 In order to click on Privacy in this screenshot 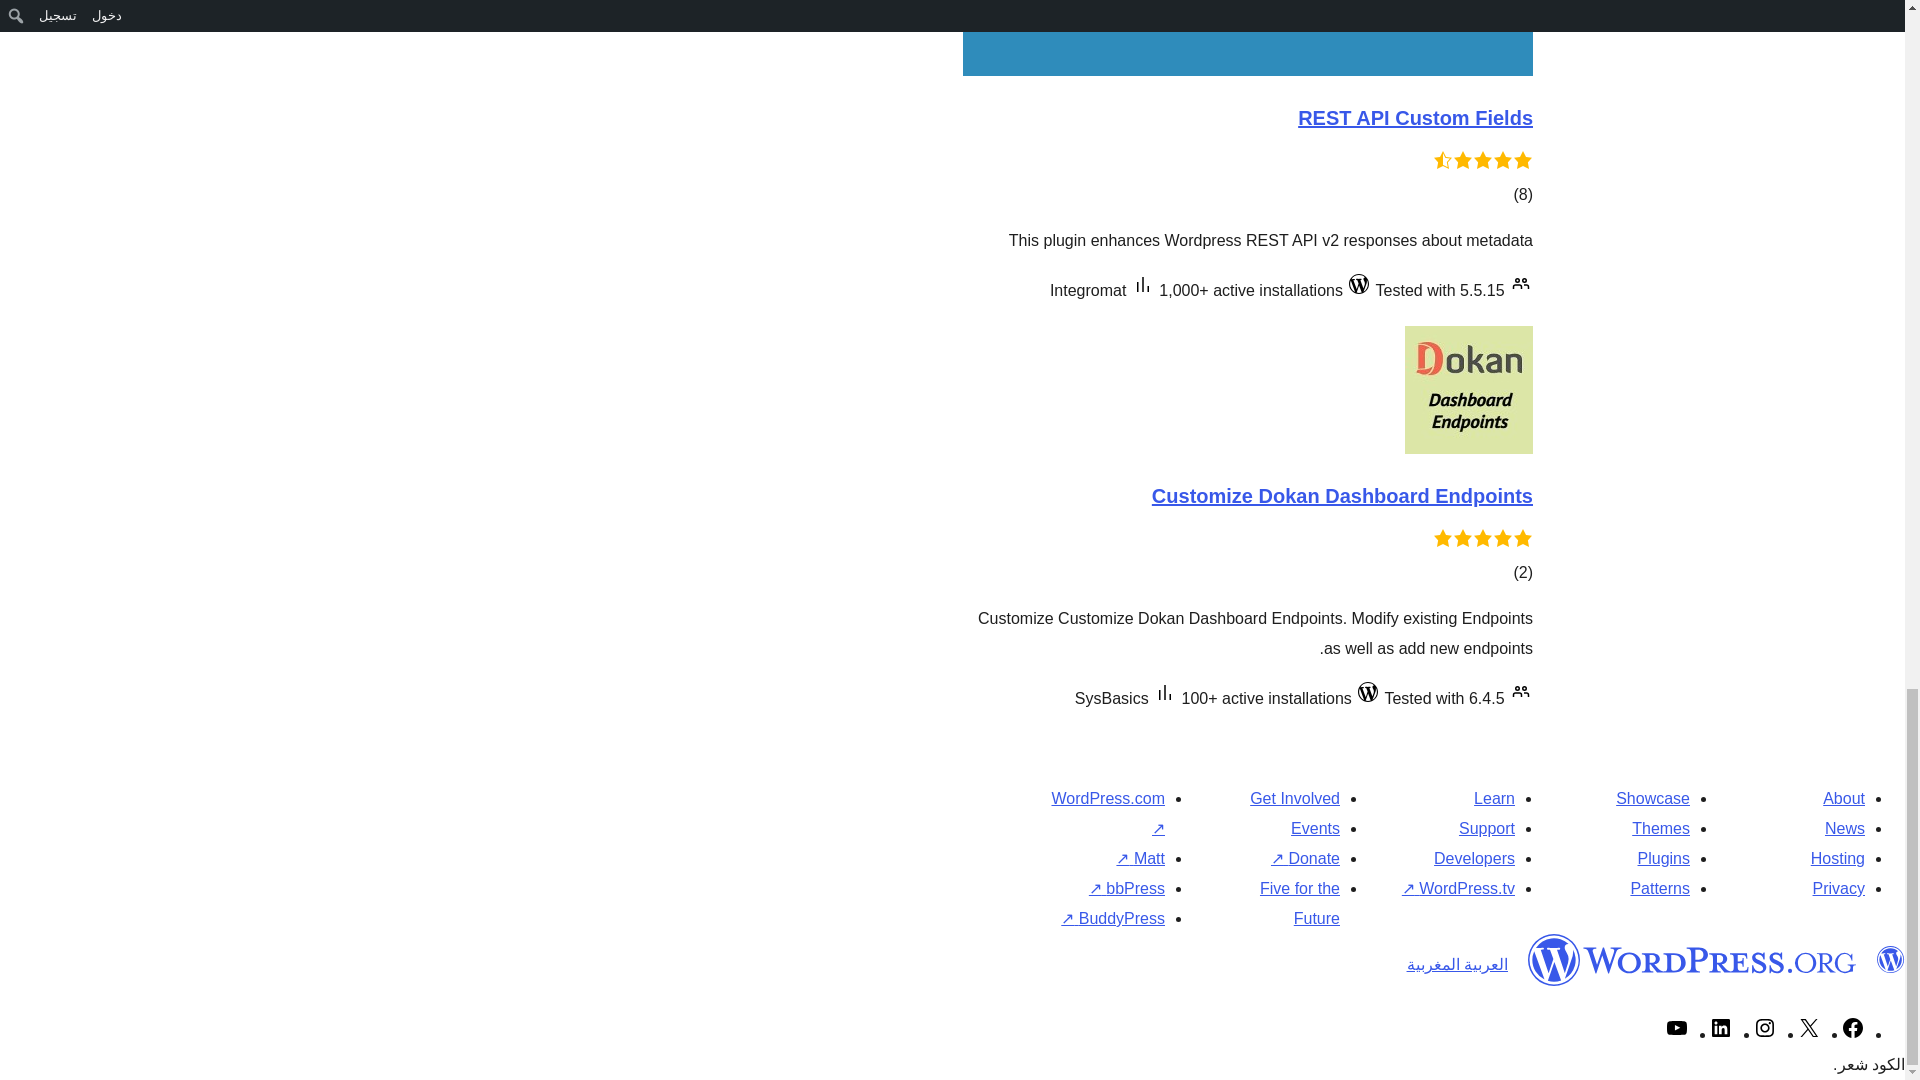, I will do `click(1838, 888)`.